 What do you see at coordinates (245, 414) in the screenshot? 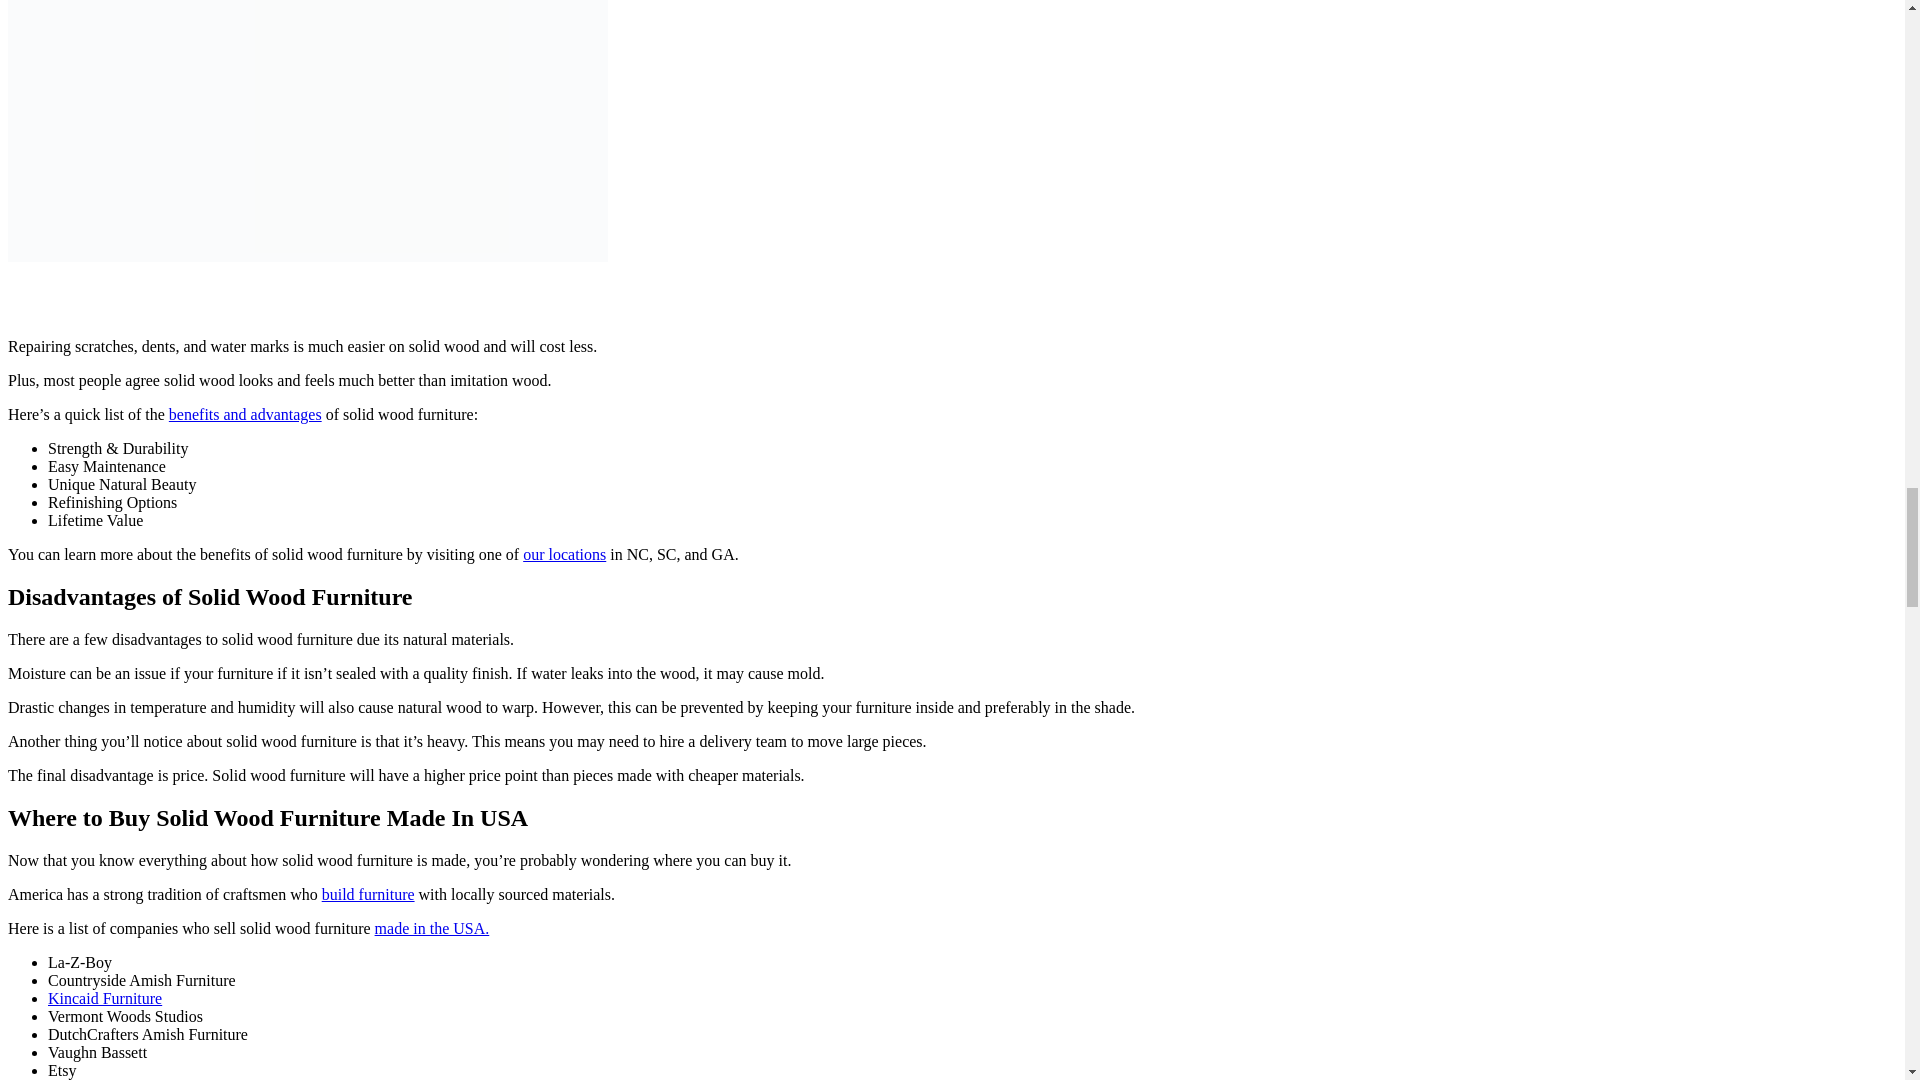
I see `benefits and advantages` at bounding box center [245, 414].